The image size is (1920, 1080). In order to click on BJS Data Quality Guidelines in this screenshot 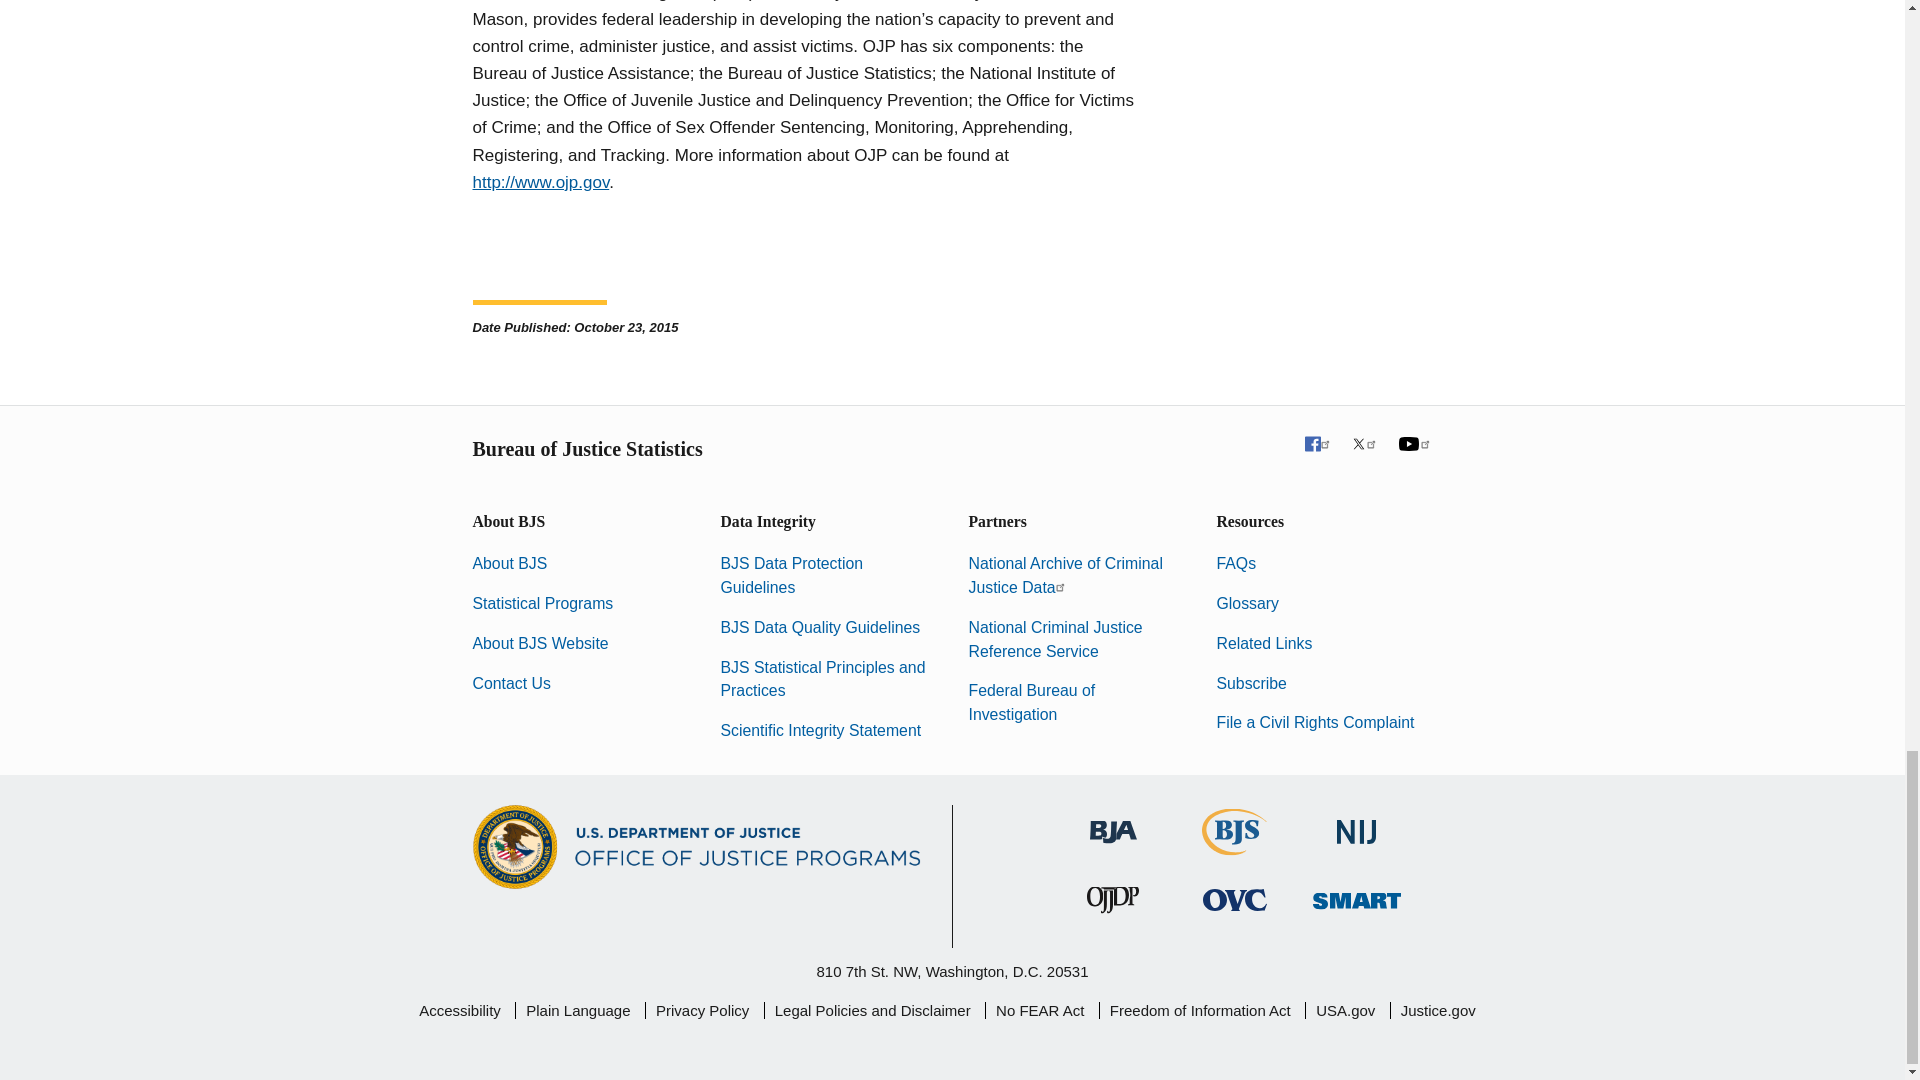, I will do `click(820, 627)`.